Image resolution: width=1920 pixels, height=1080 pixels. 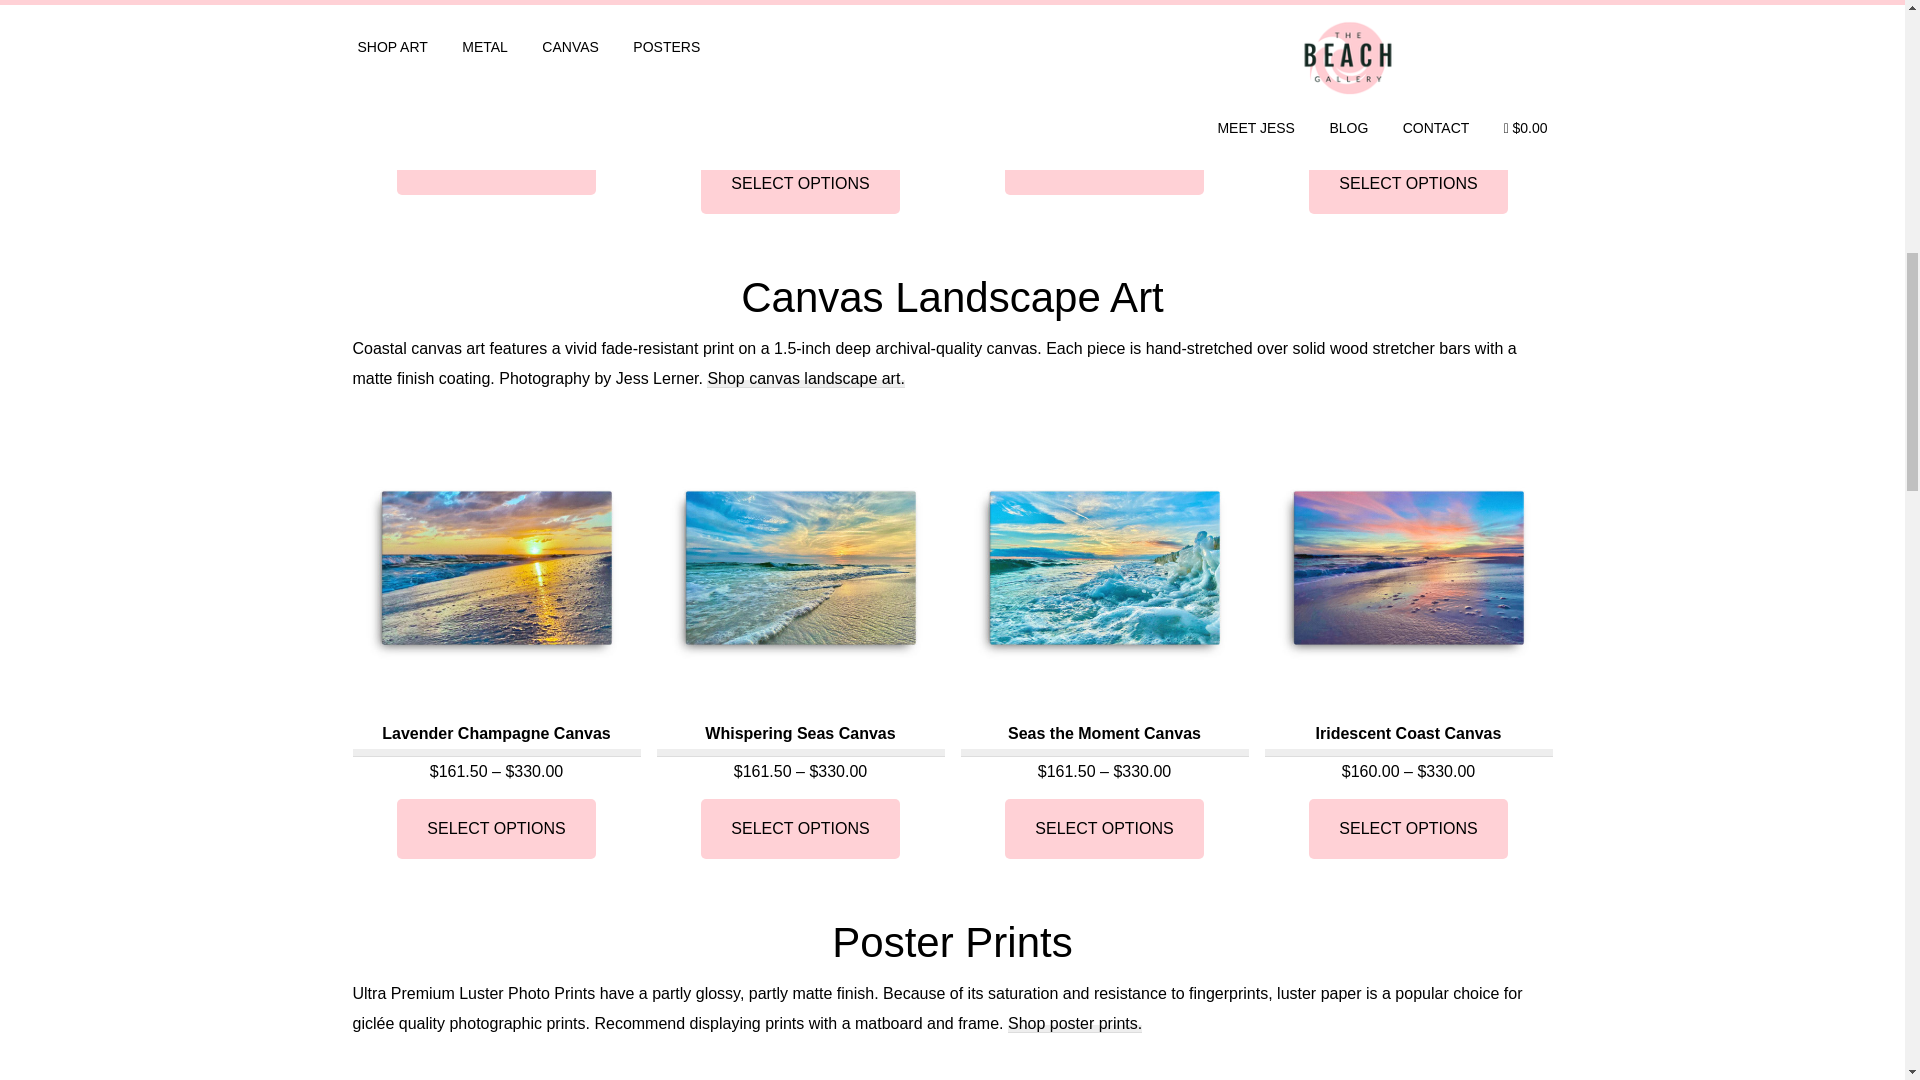 I want to click on Shop poster prints., so click(x=1075, y=1024).